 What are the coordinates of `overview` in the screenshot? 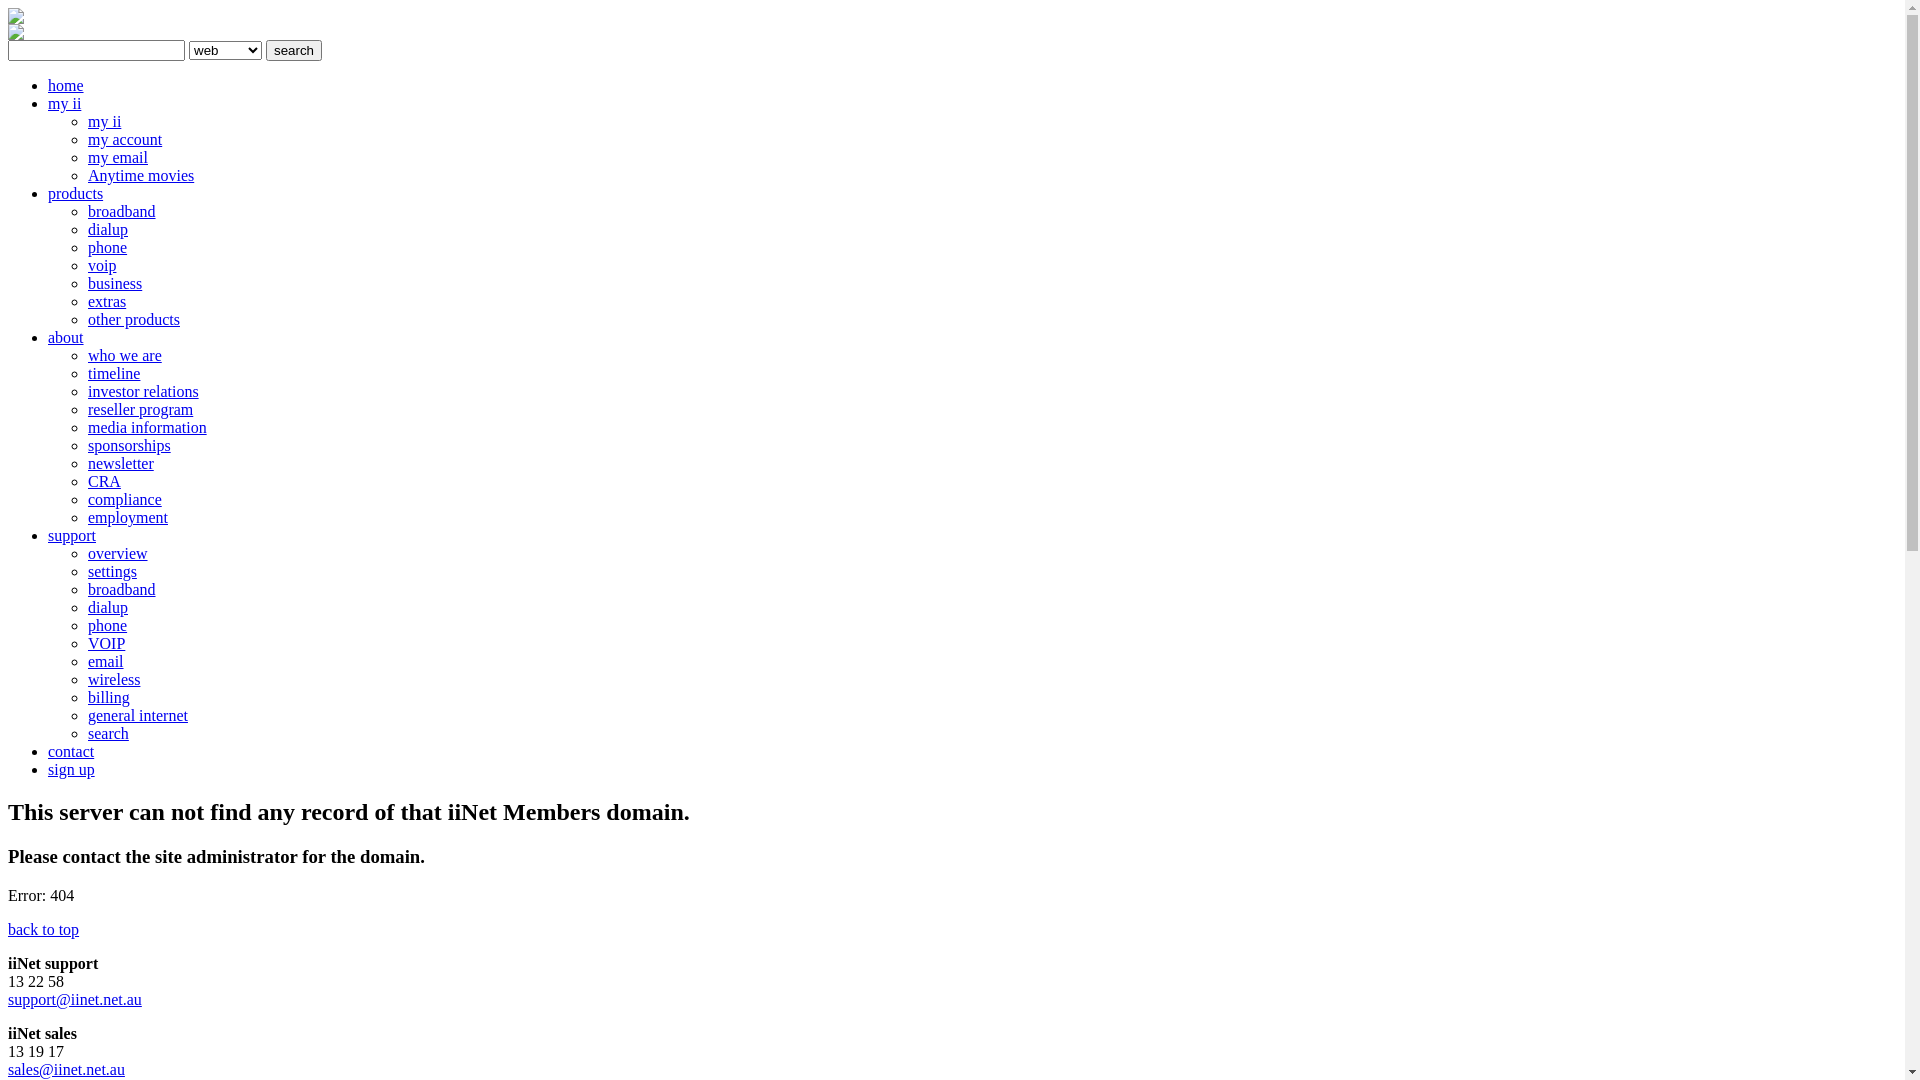 It's located at (118, 554).